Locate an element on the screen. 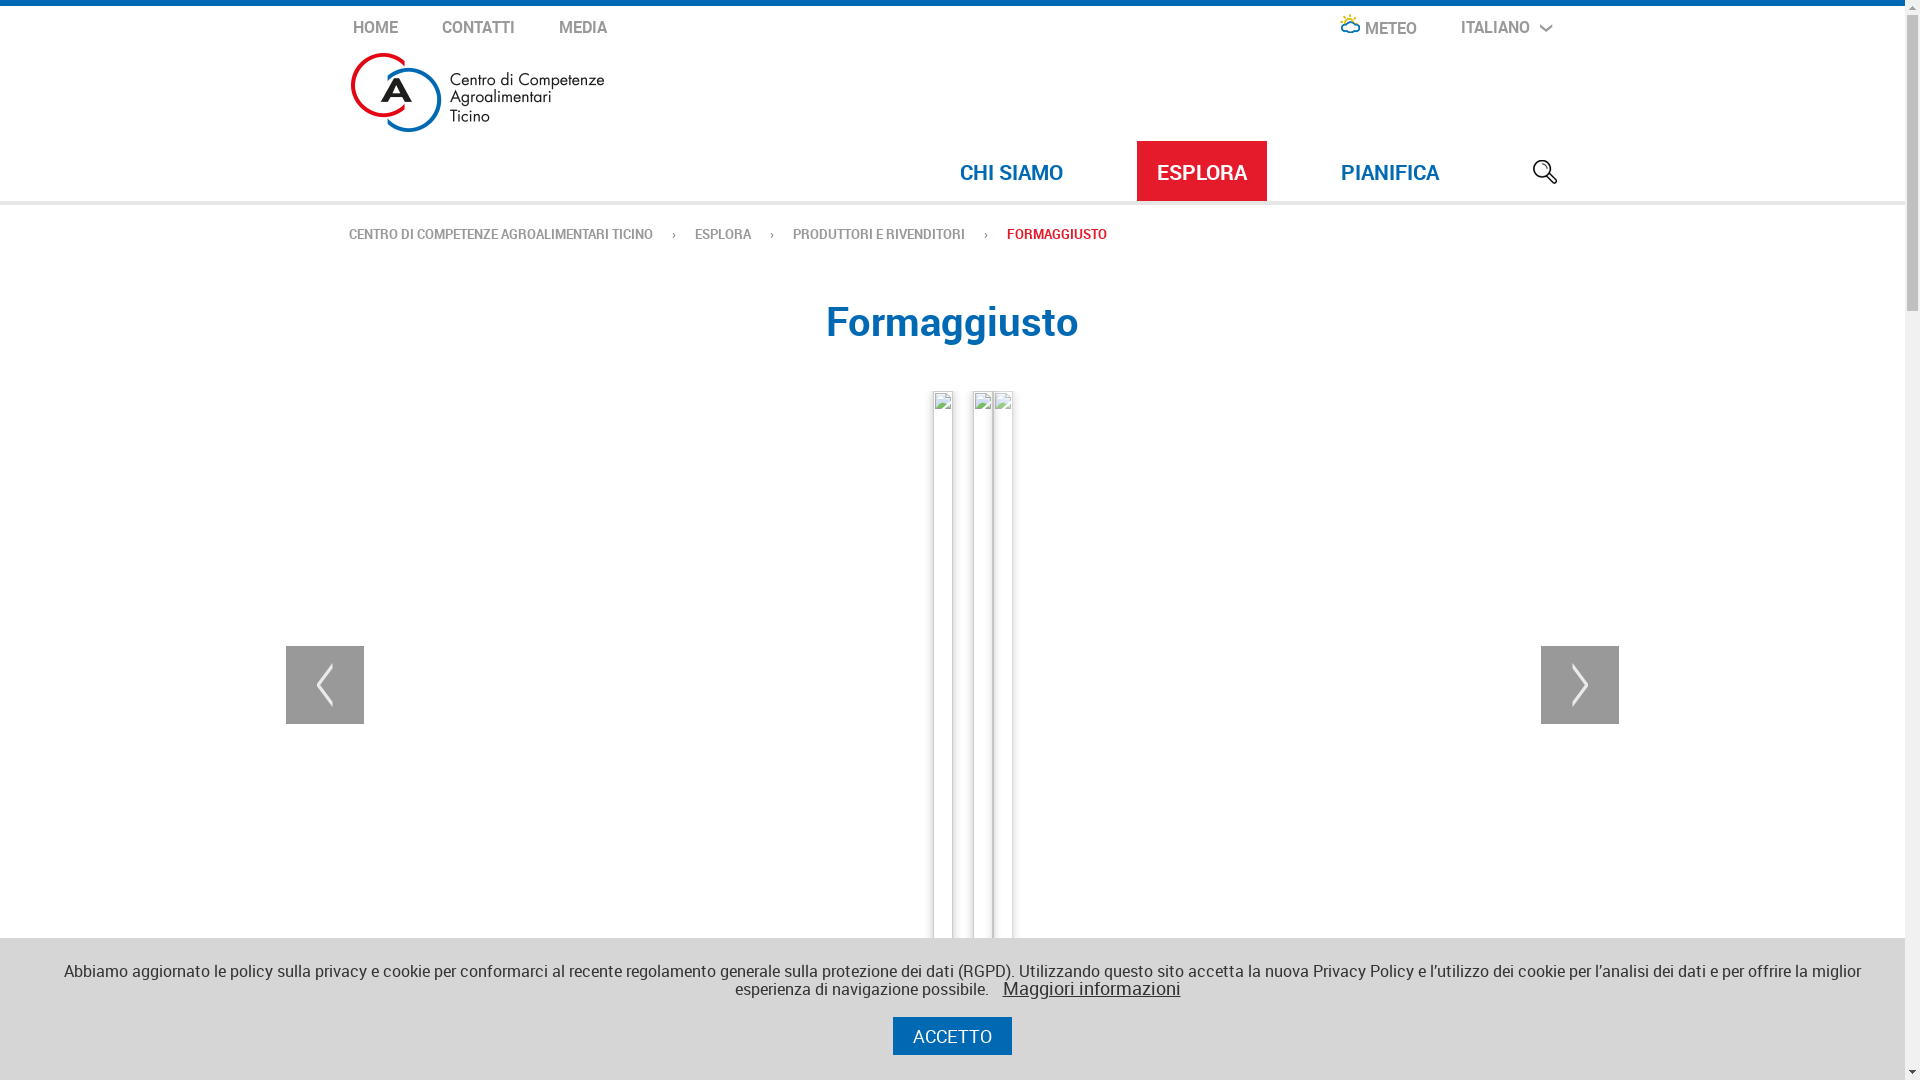  next is located at coordinates (1580, 685).